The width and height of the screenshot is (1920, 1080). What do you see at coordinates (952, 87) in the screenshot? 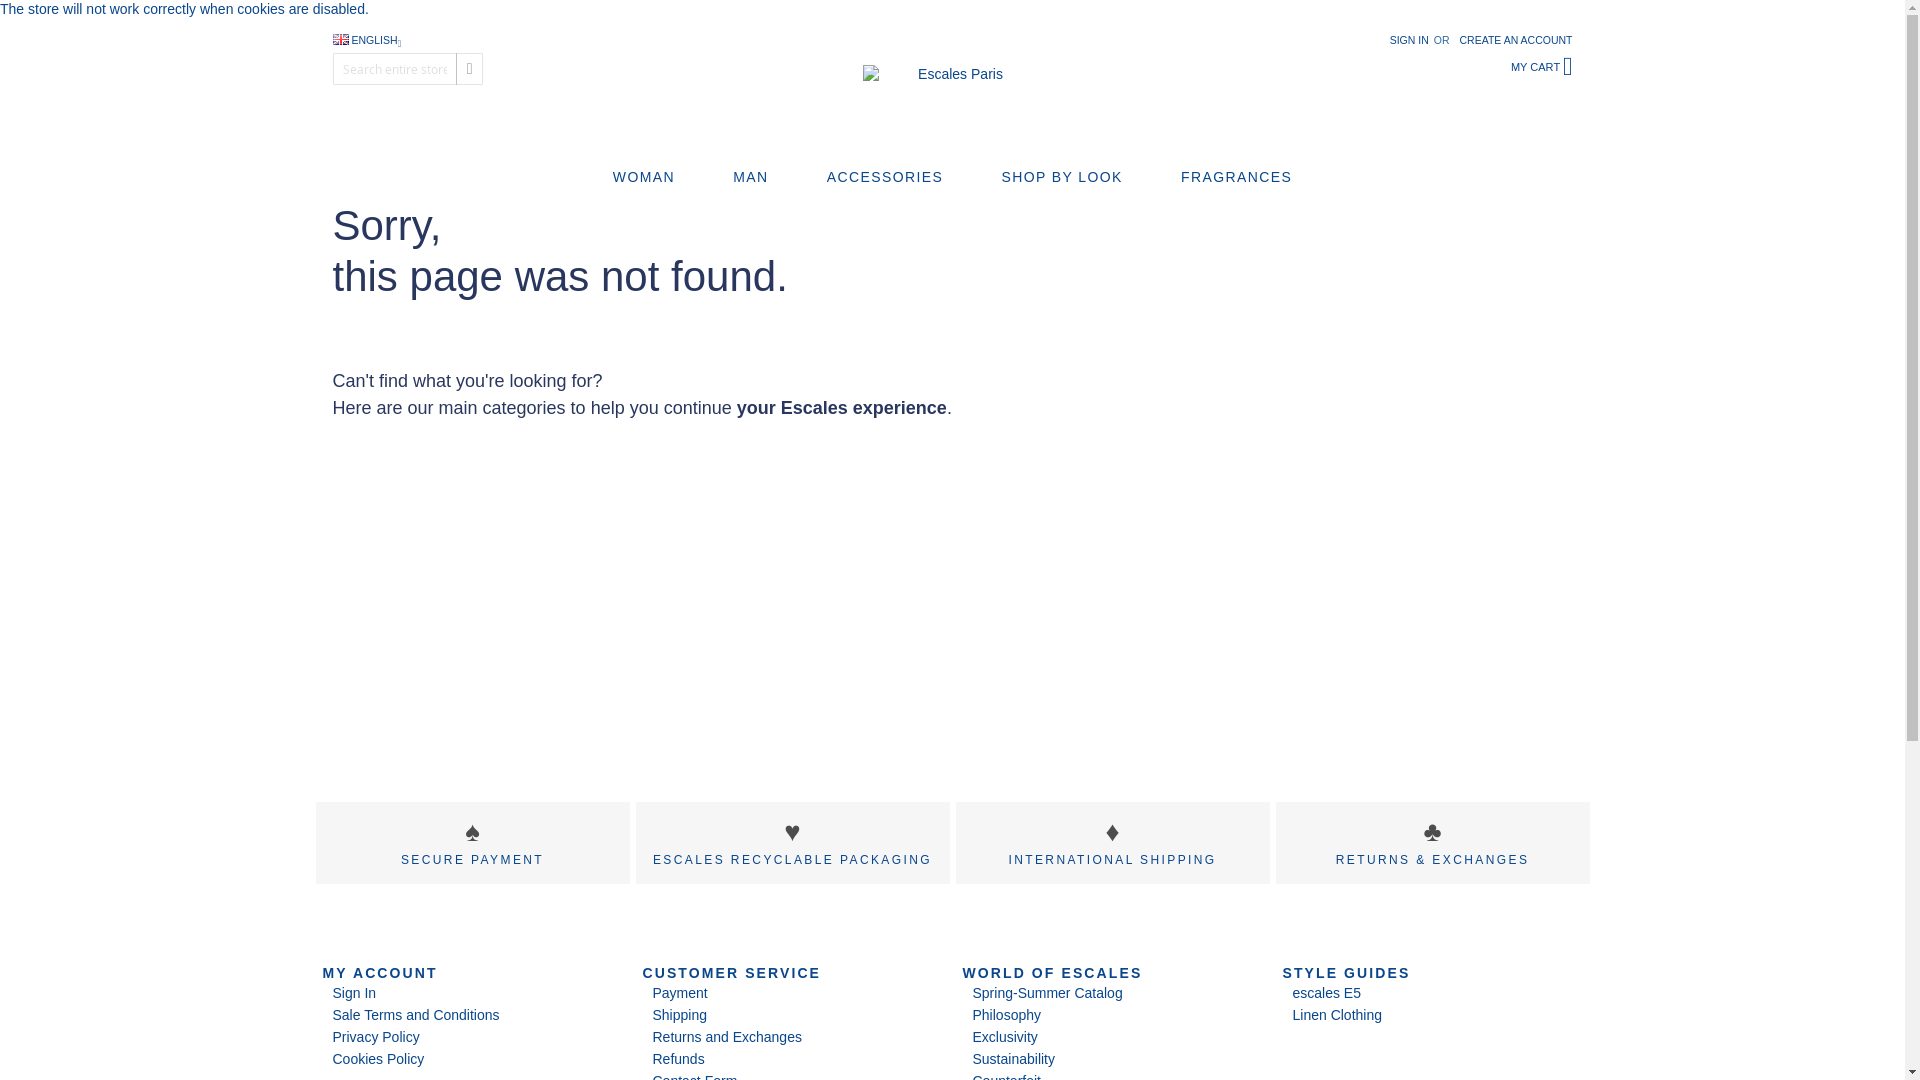
I see `Escales Paris` at bounding box center [952, 87].